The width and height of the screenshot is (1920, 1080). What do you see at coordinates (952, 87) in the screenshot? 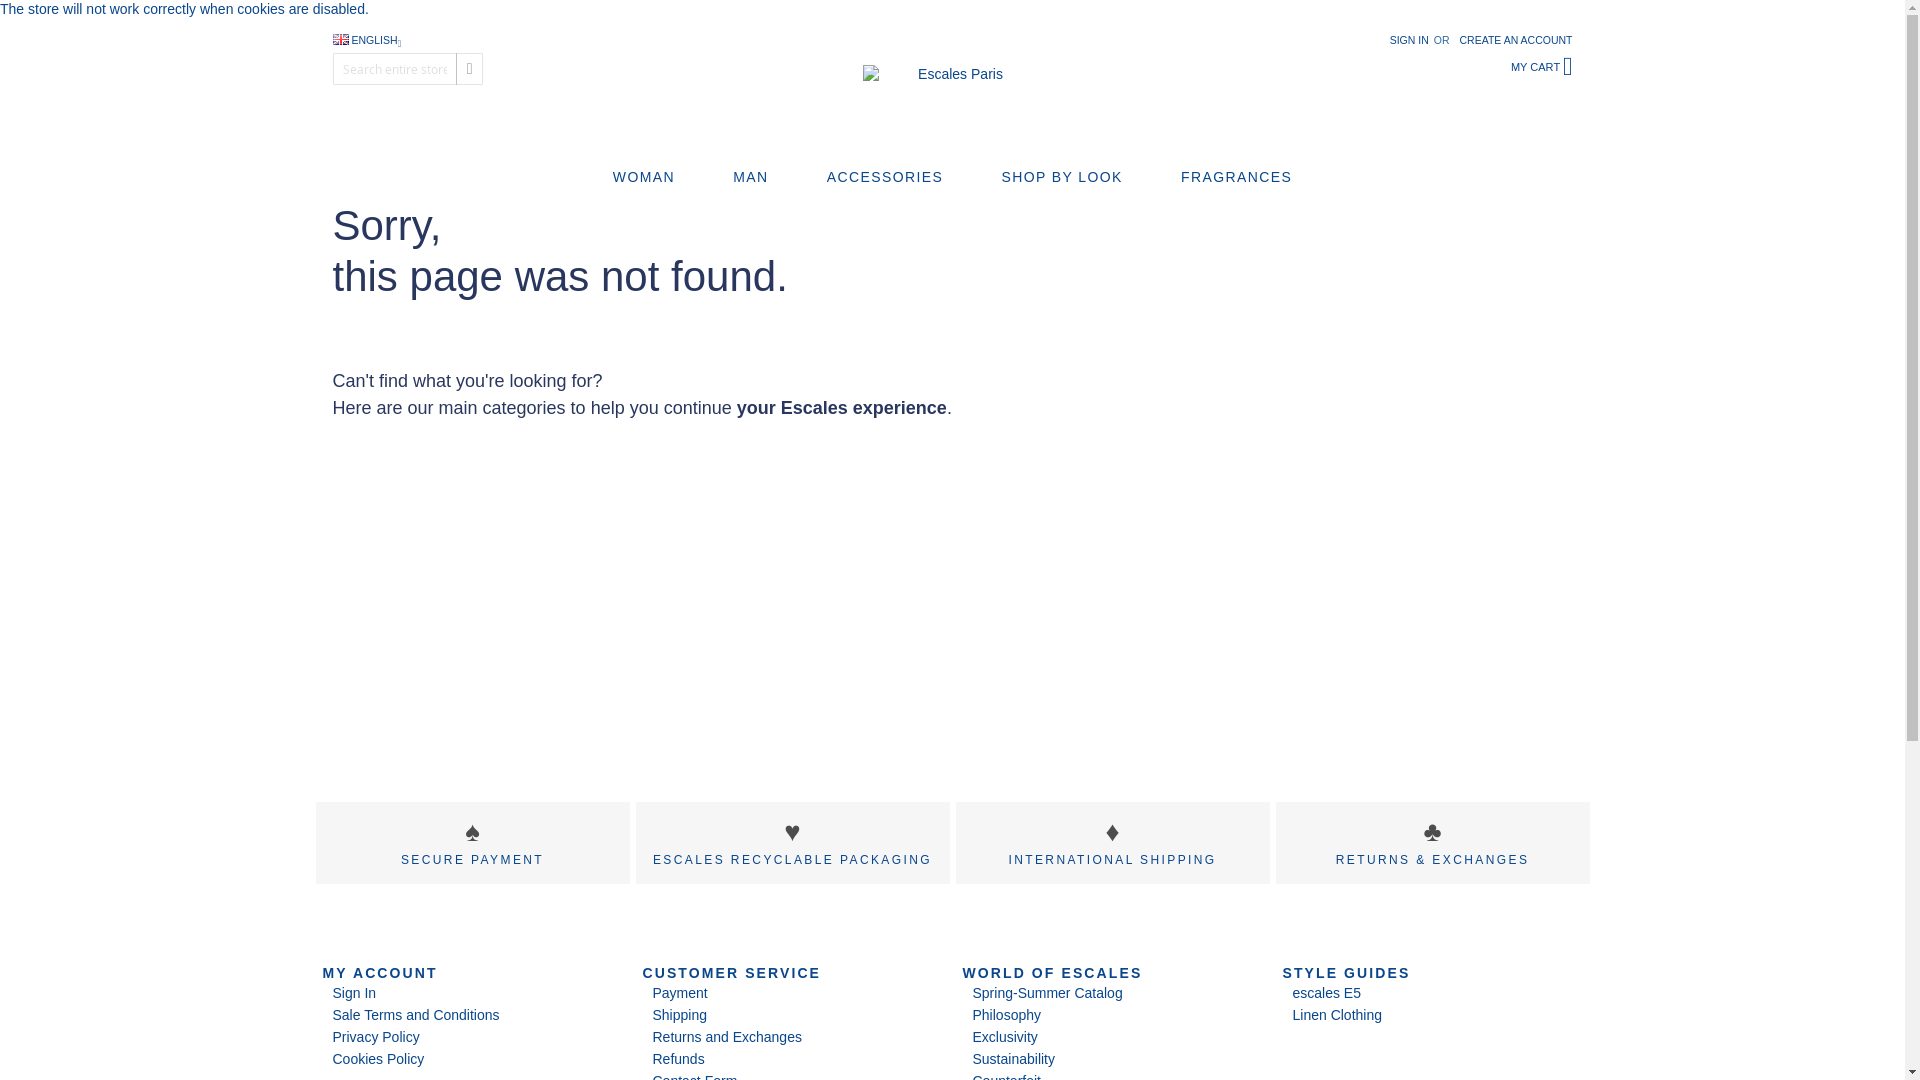
I see `Escales Paris` at bounding box center [952, 87].